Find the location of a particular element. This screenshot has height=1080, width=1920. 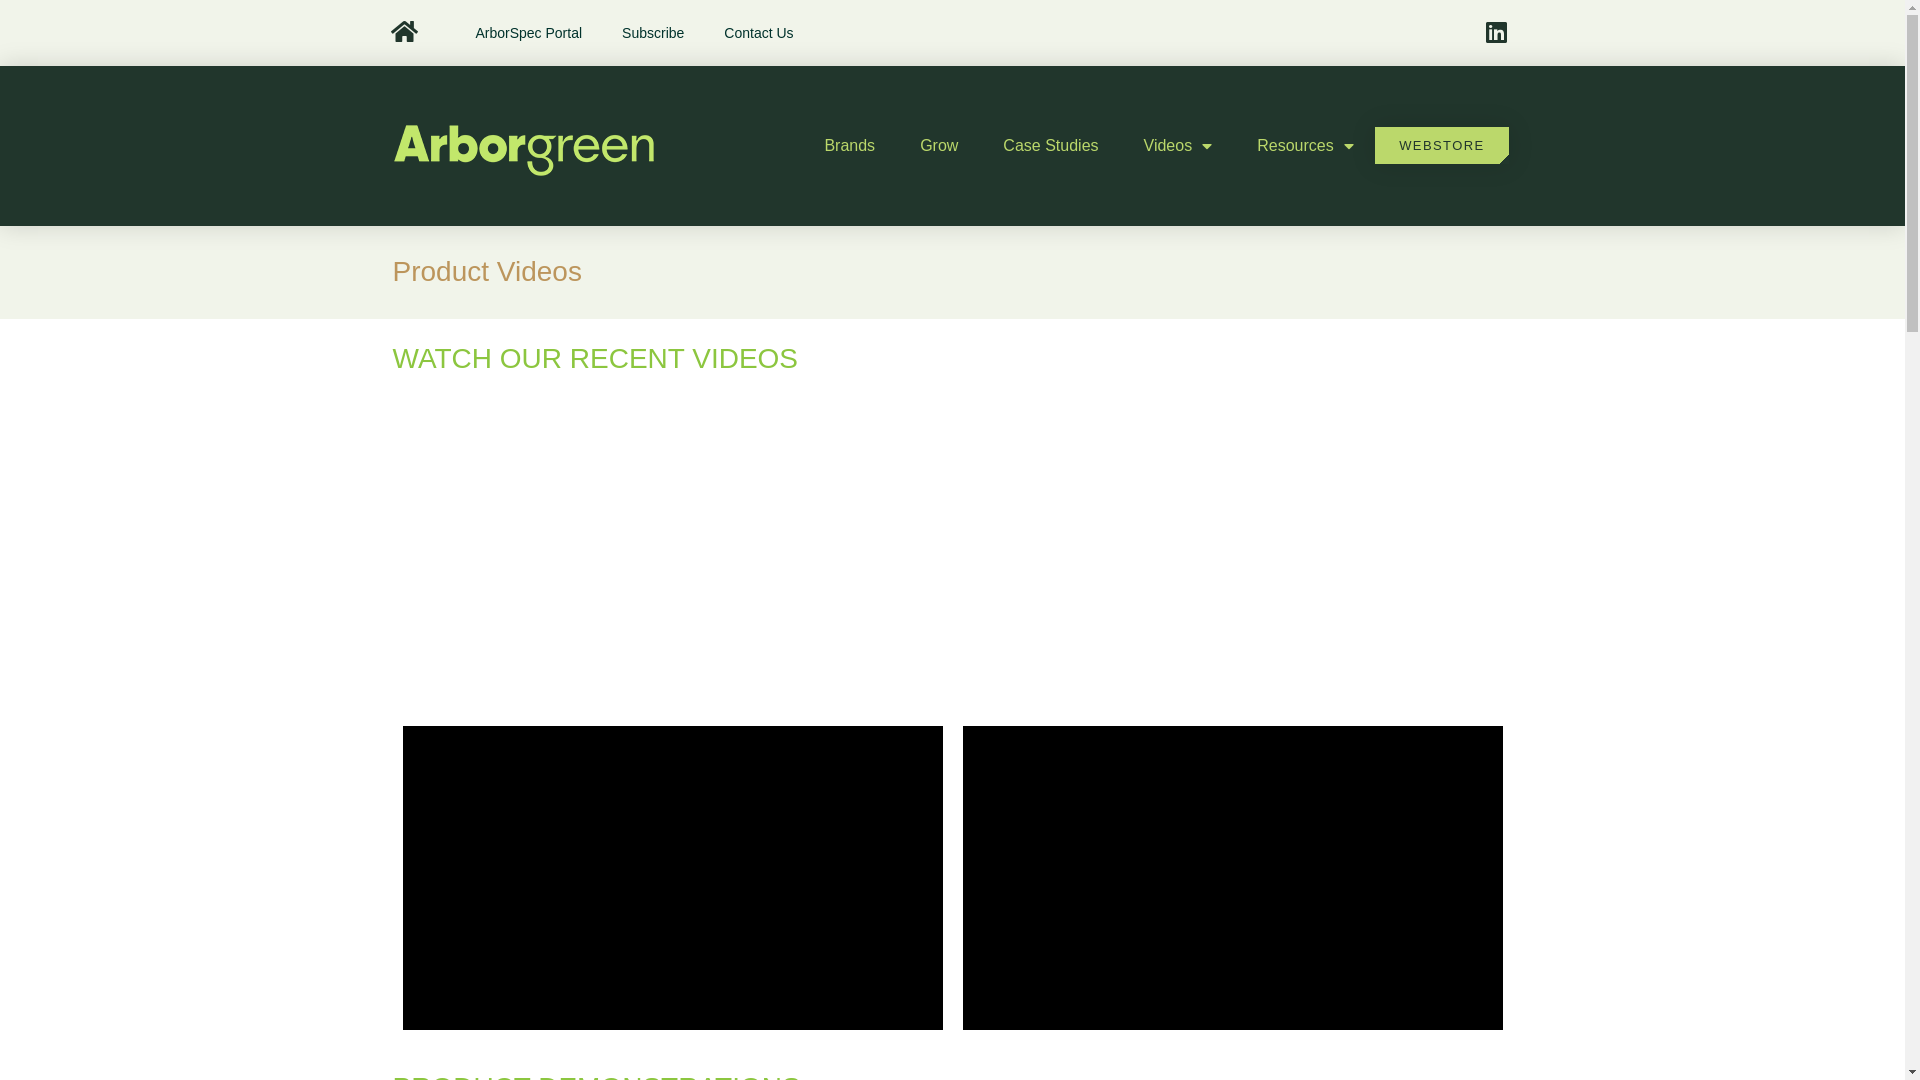

Videos is located at coordinates (1178, 146).